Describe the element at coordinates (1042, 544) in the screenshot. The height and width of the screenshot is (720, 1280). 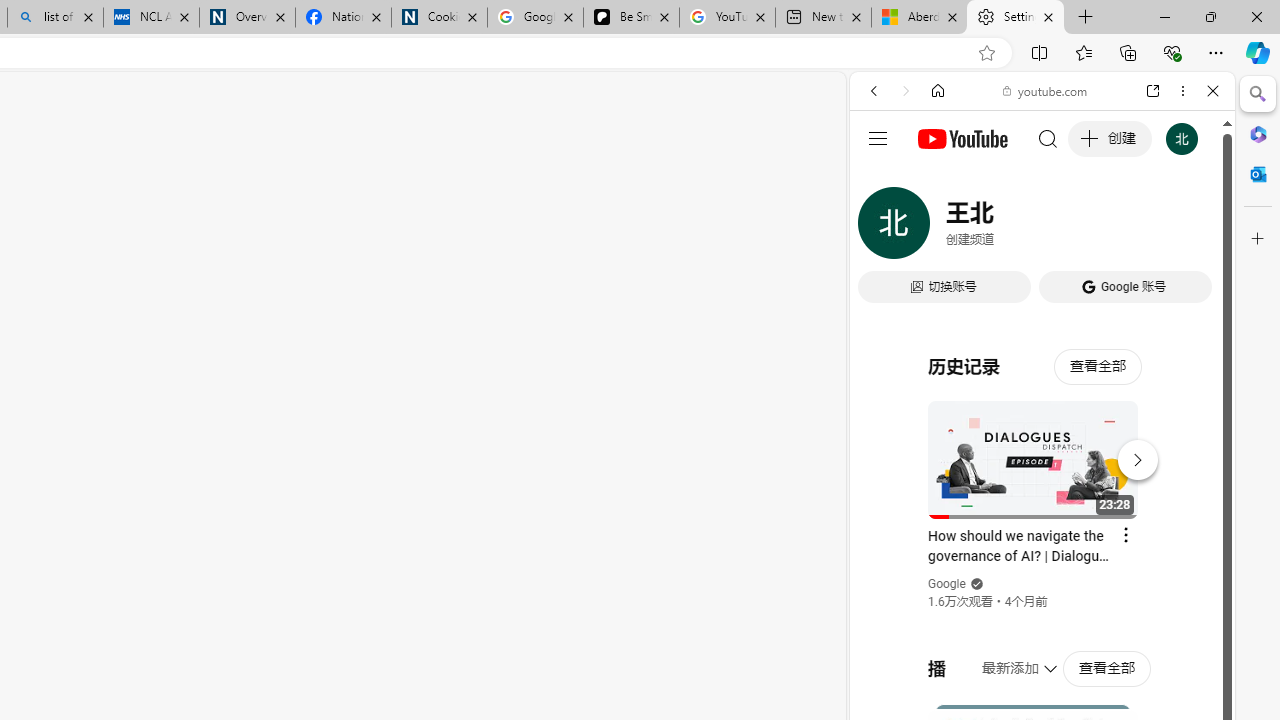
I see `Music` at that location.